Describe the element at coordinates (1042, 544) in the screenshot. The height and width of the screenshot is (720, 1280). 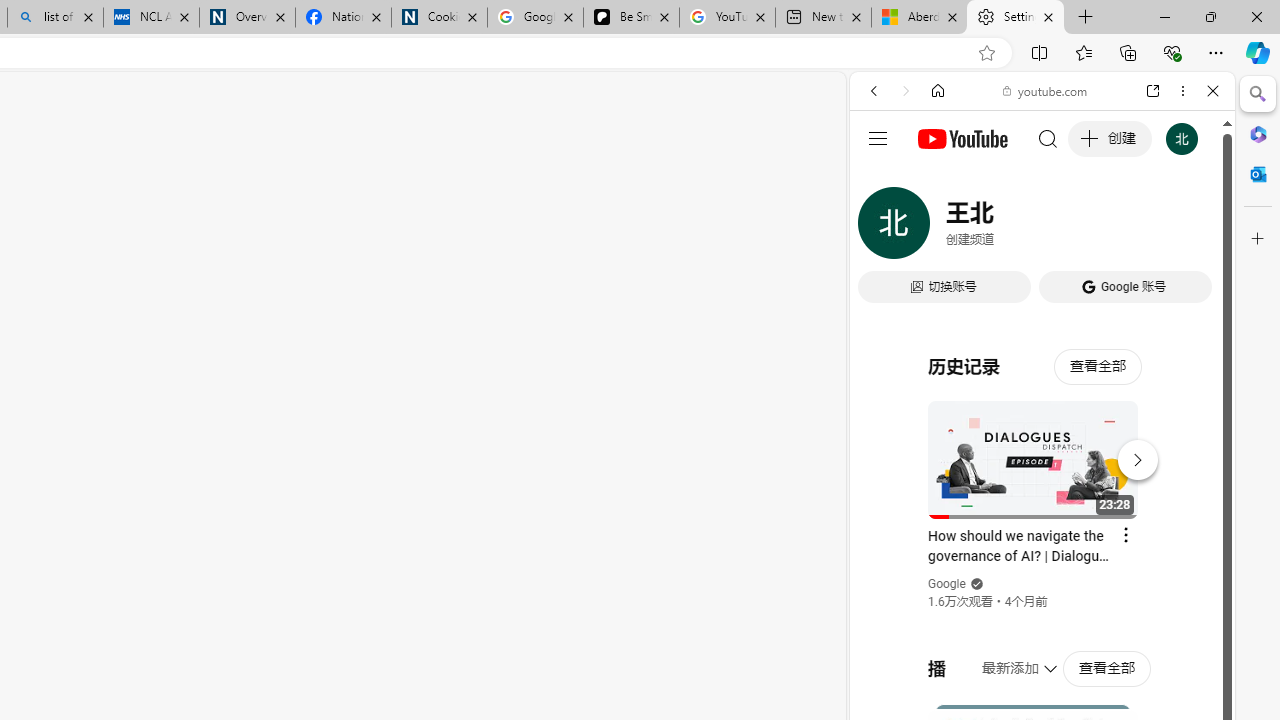
I see `Music` at that location.